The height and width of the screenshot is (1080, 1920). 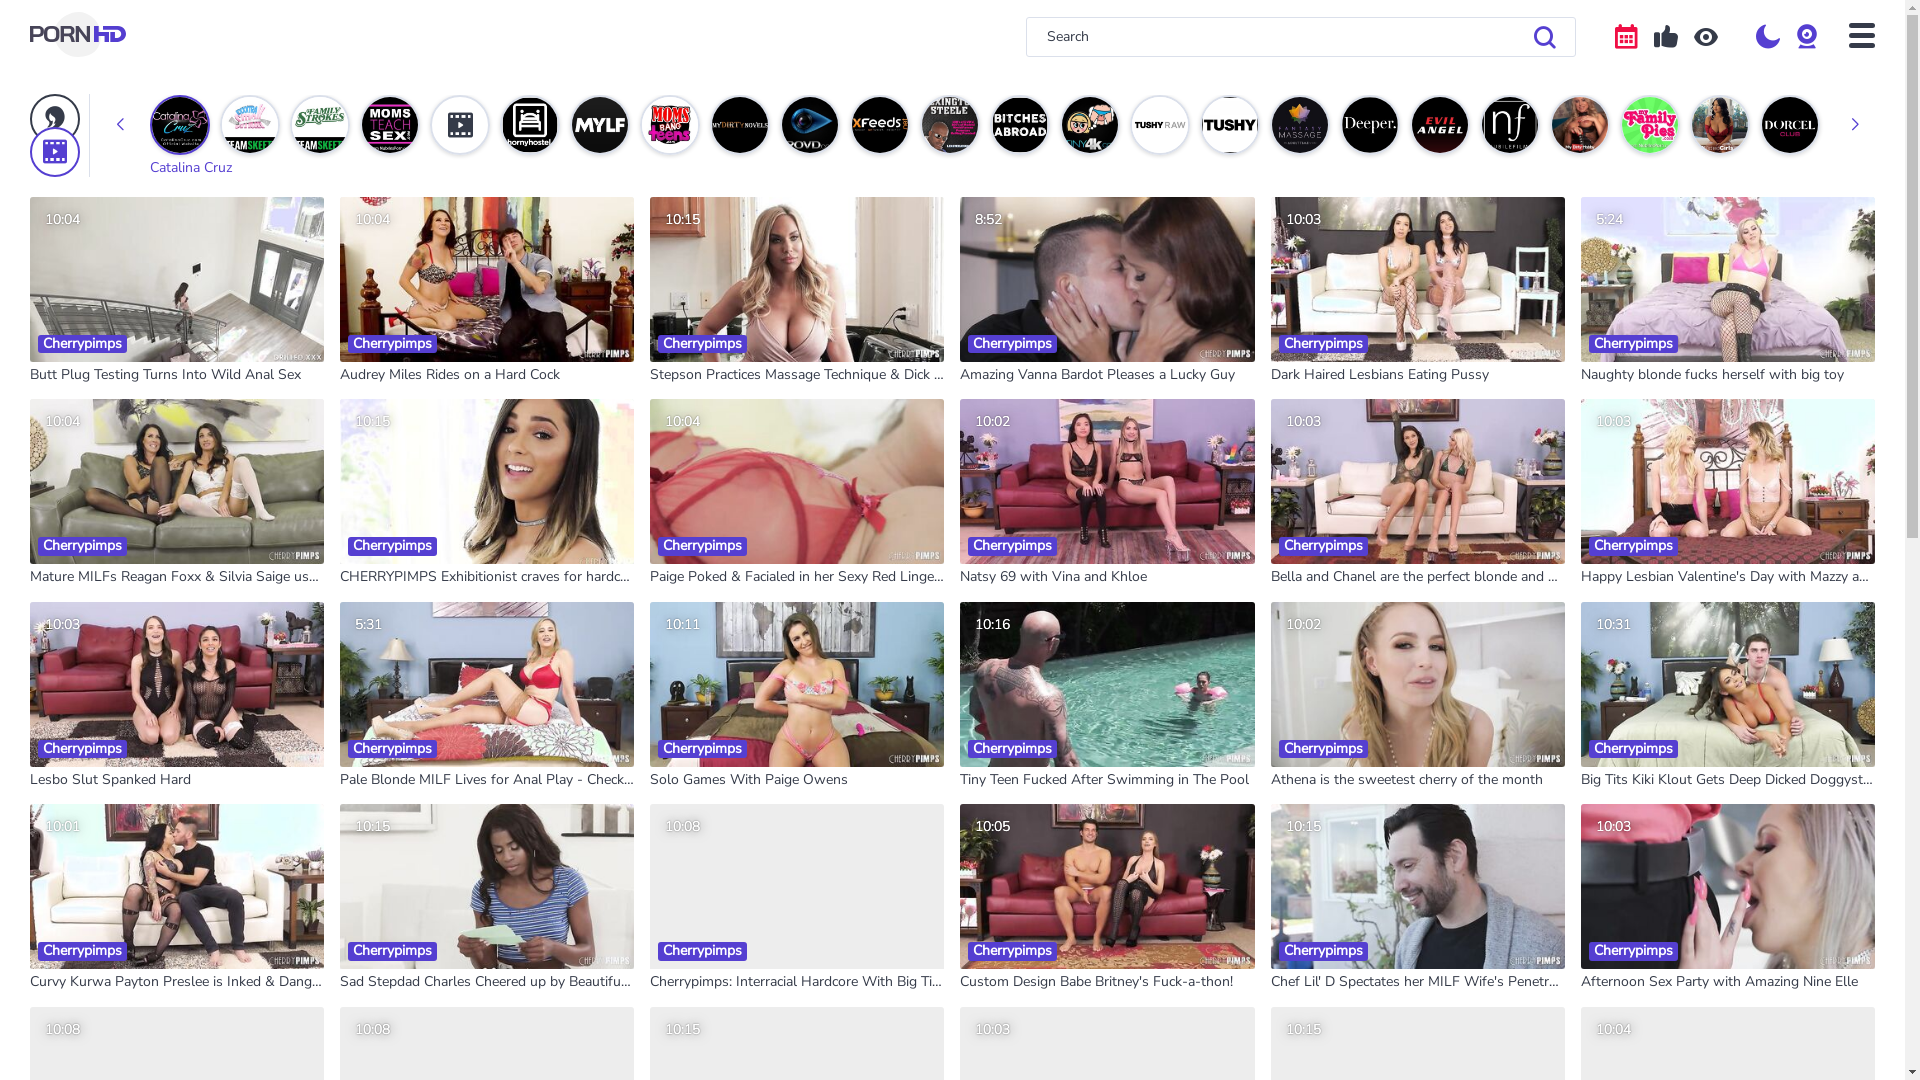 What do you see at coordinates (1616, 524) in the screenshot?
I see `Cherrypimps` at bounding box center [1616, 524].